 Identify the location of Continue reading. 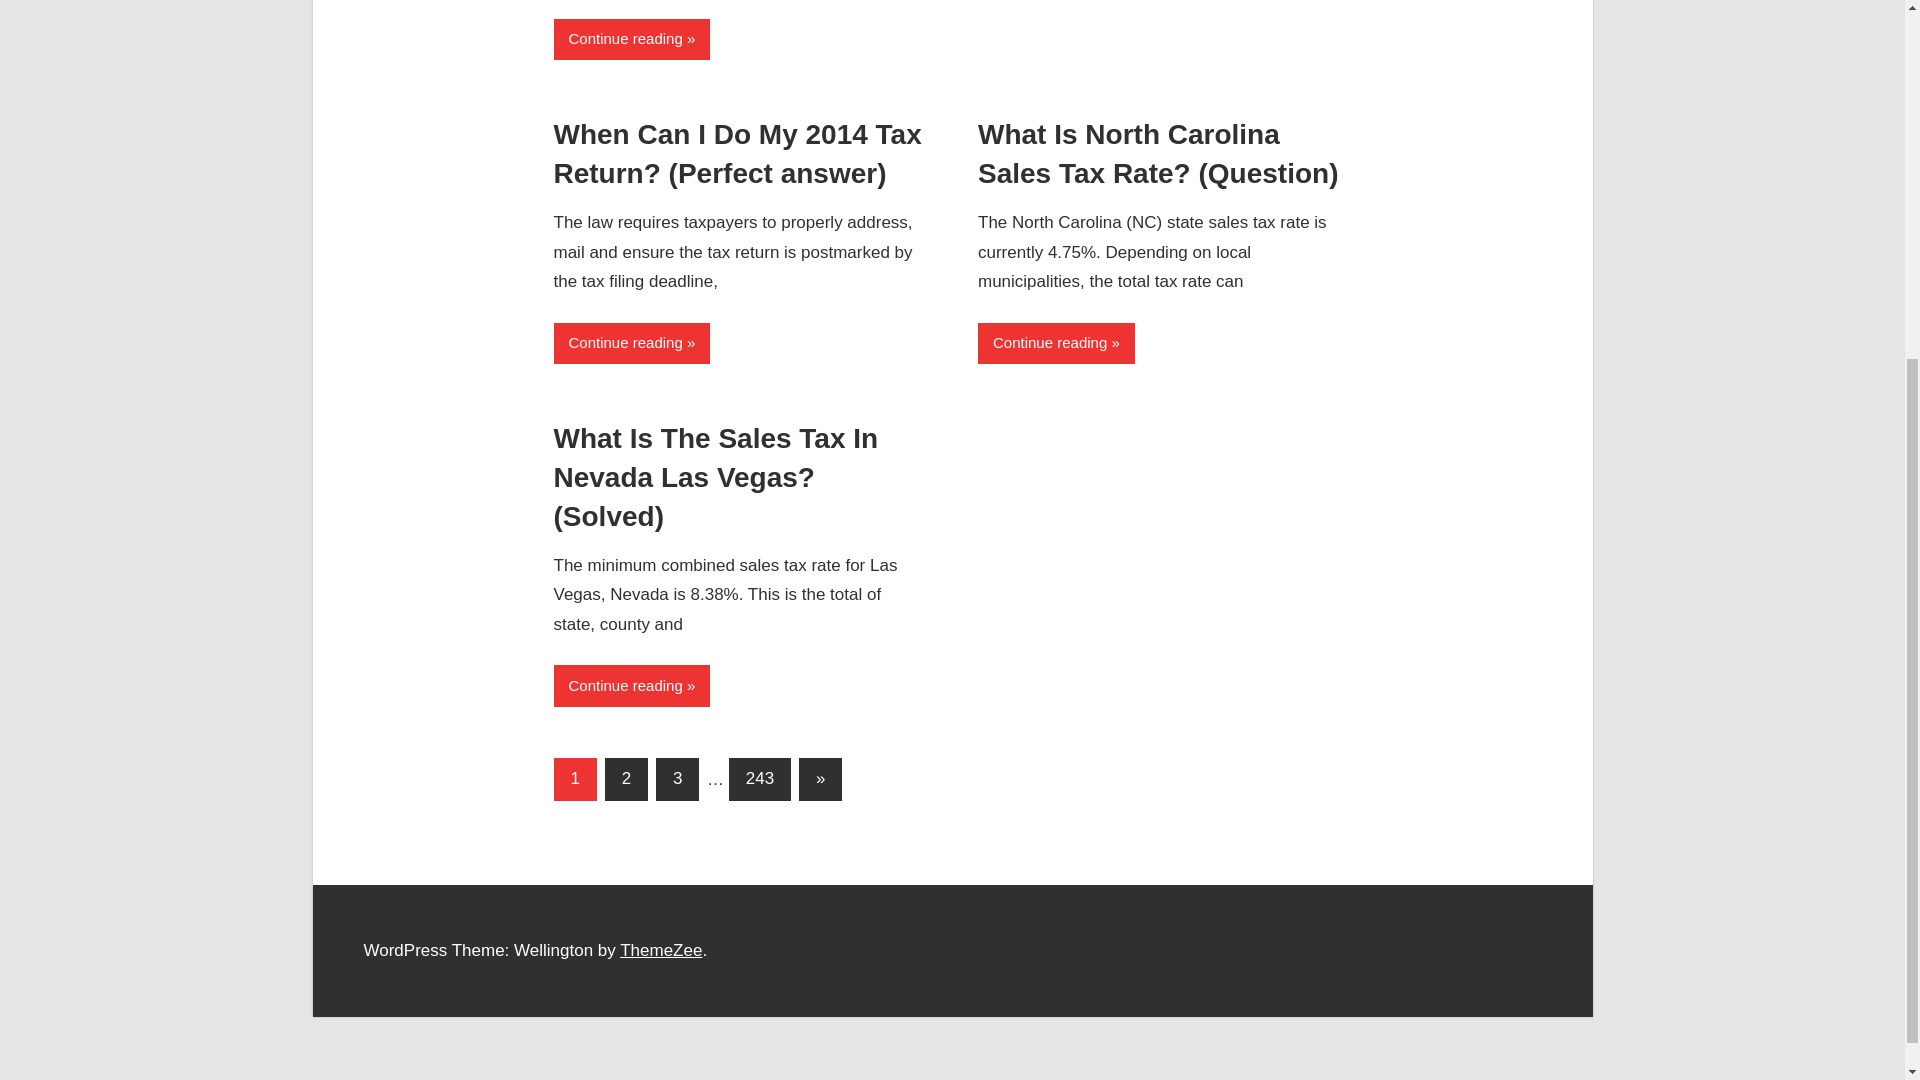
(632, 40).